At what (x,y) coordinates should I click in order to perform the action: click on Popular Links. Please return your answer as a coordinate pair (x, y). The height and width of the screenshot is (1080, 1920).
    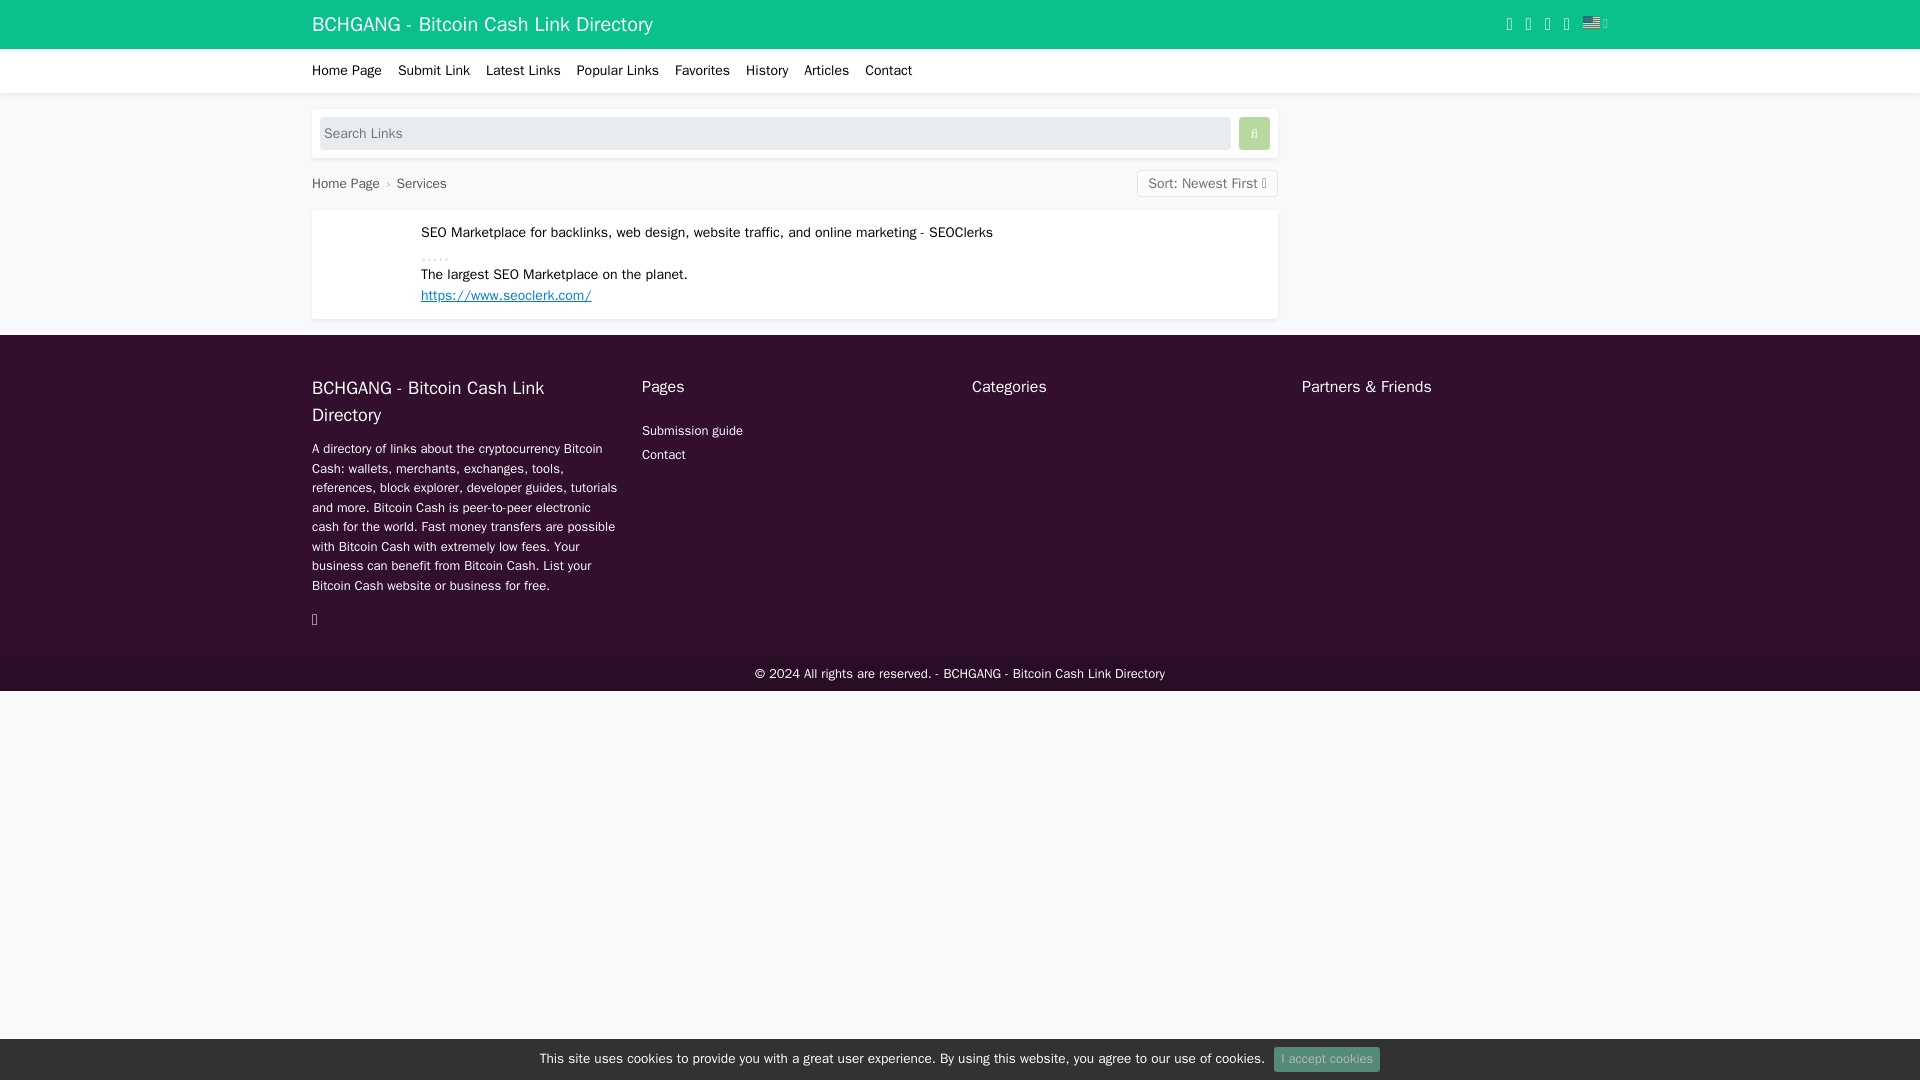
    Looking at the image, I should click on (617, 70).